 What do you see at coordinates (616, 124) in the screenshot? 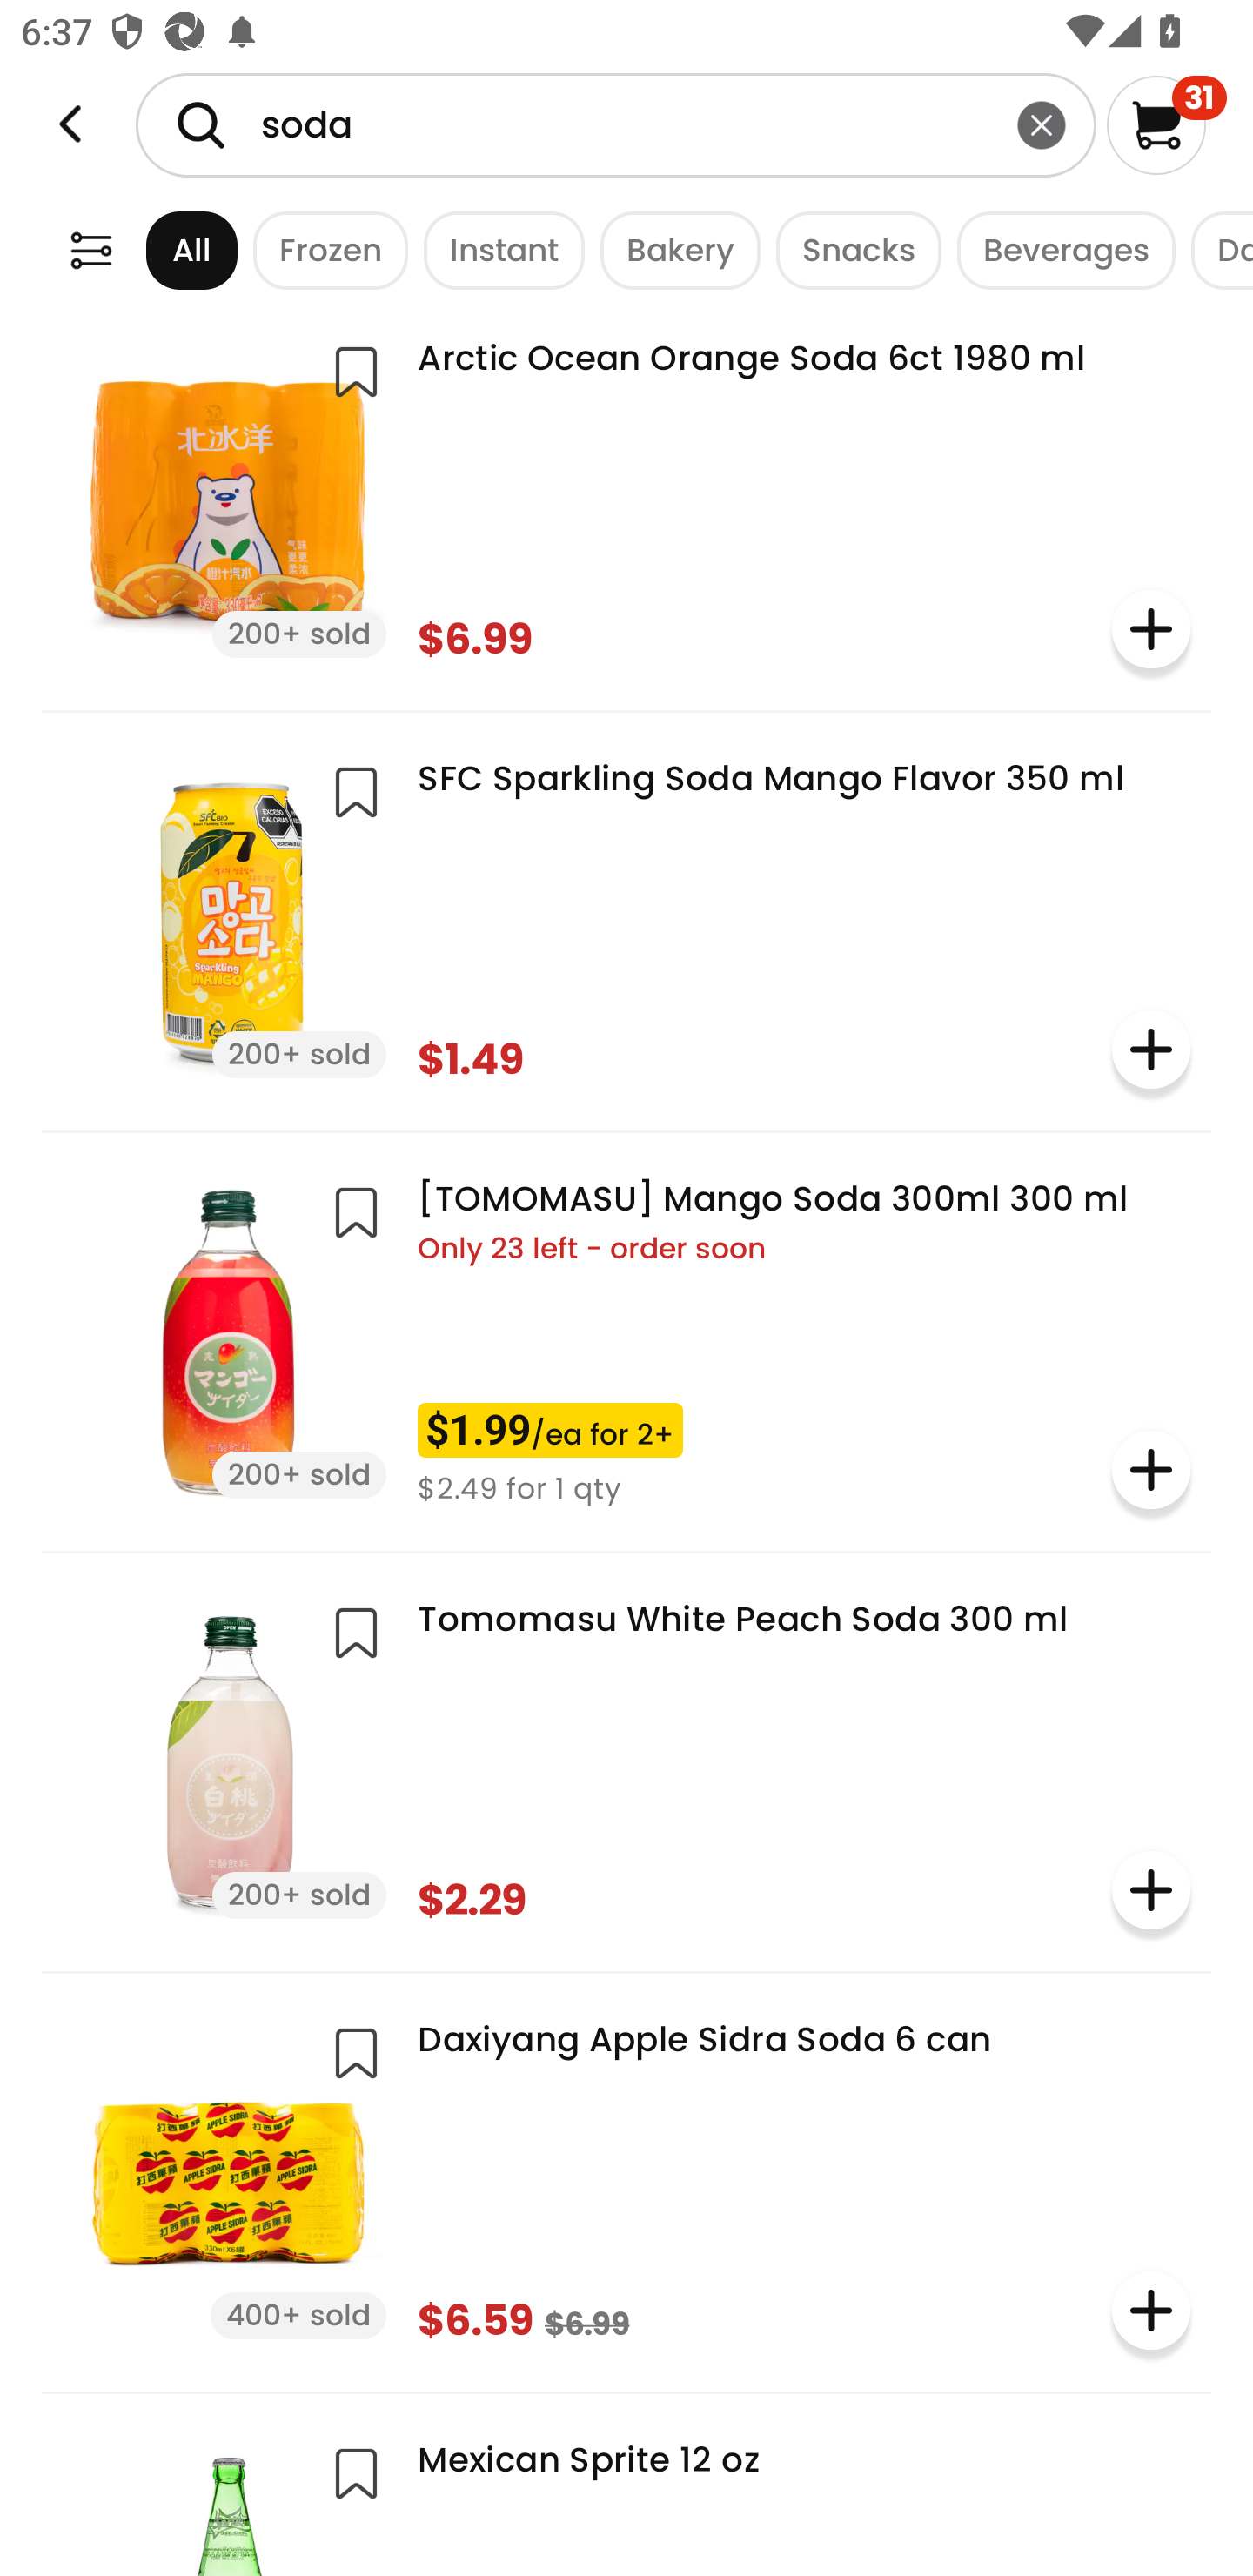
I see `soda` at bounding box center [616, 124].